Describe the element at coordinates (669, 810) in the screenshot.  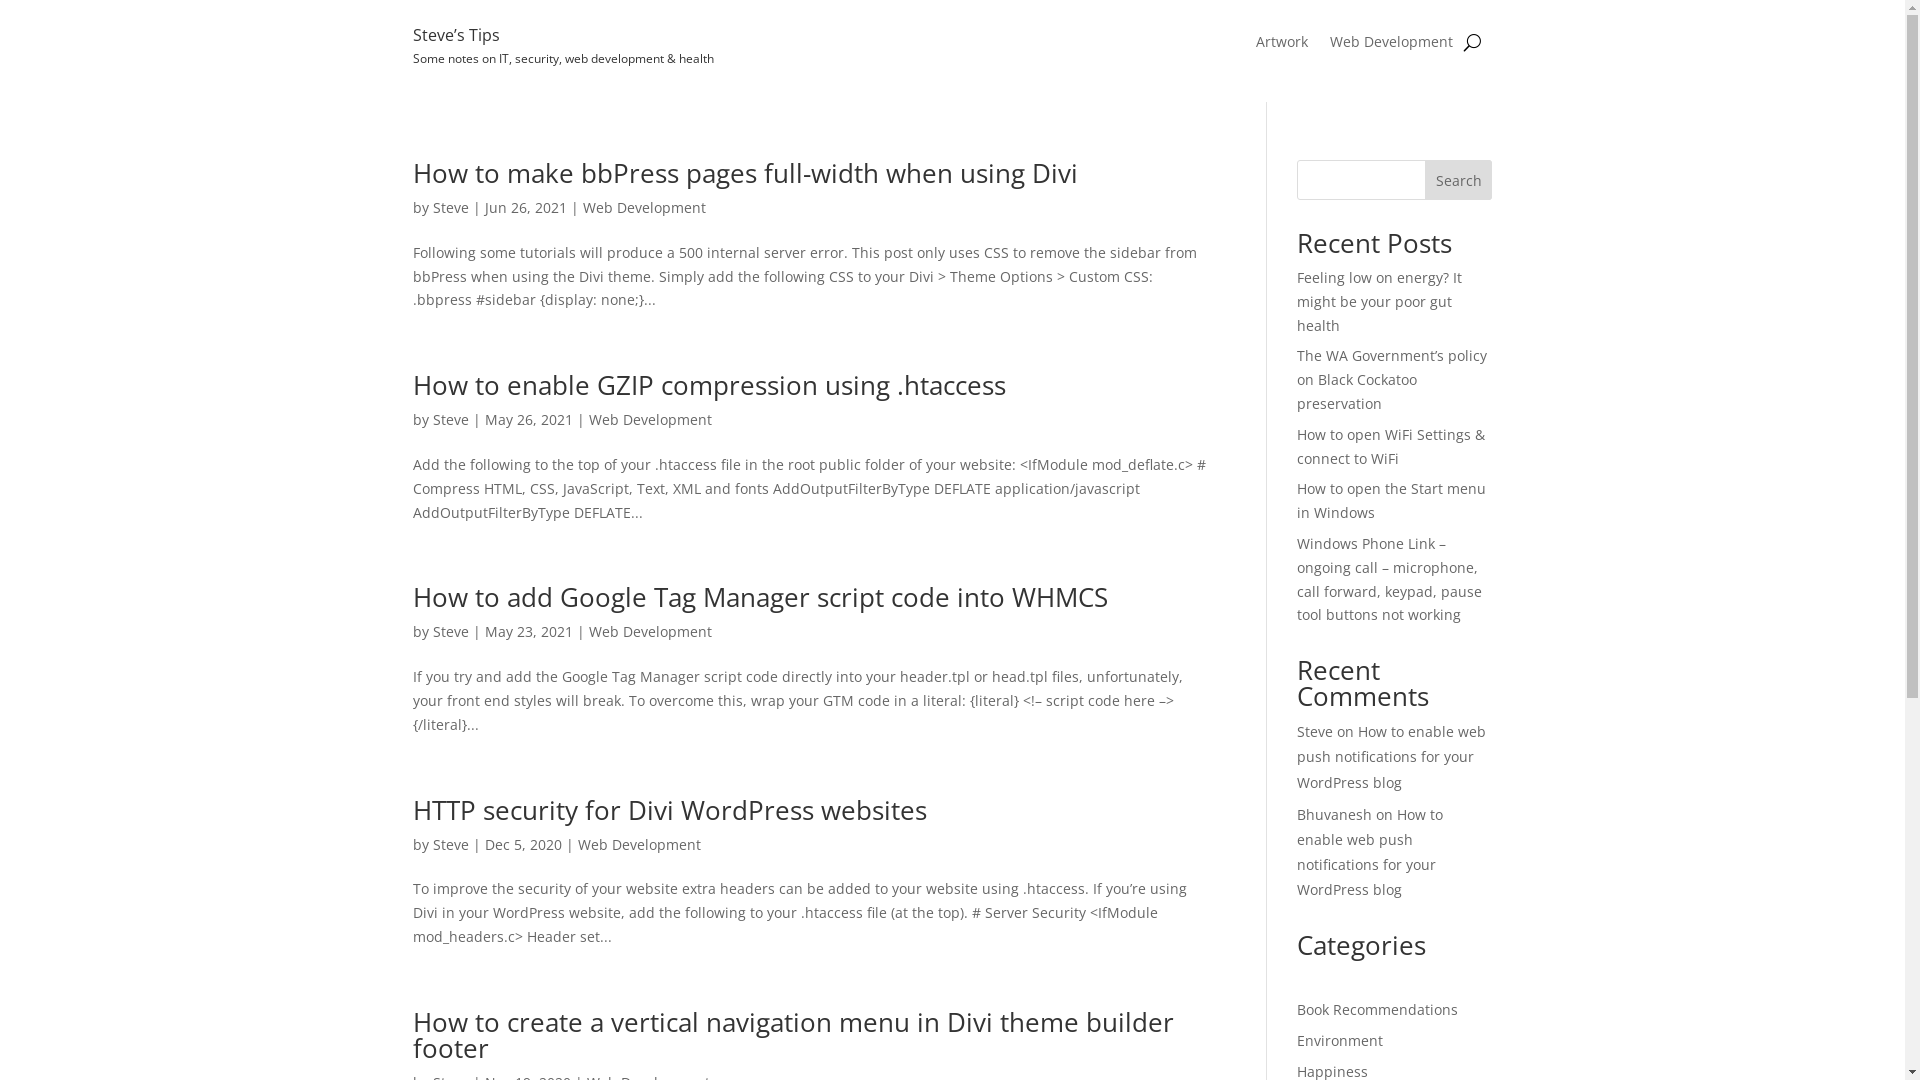
I see `HTTP security for Divi WordPress websites` at that location.